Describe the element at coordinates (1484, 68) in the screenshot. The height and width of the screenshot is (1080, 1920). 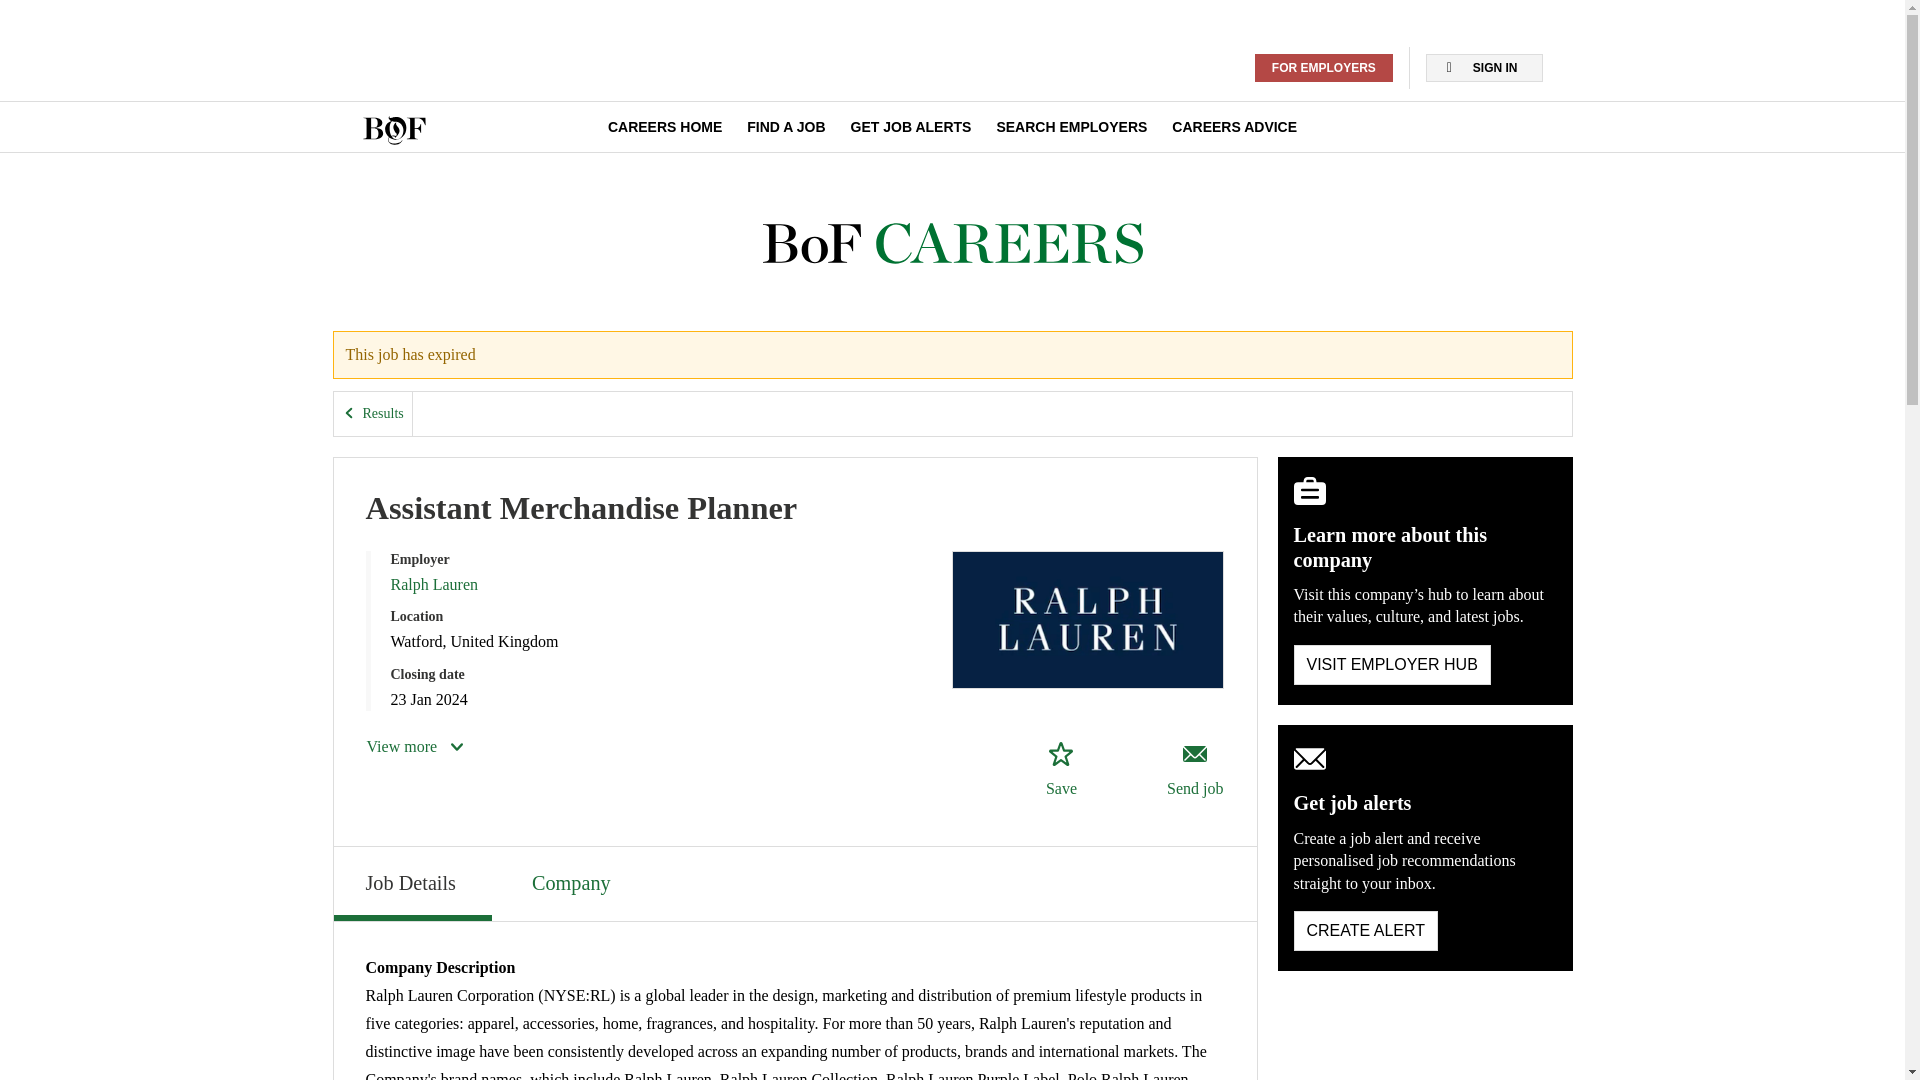
I see `SIGN IN` at that location.